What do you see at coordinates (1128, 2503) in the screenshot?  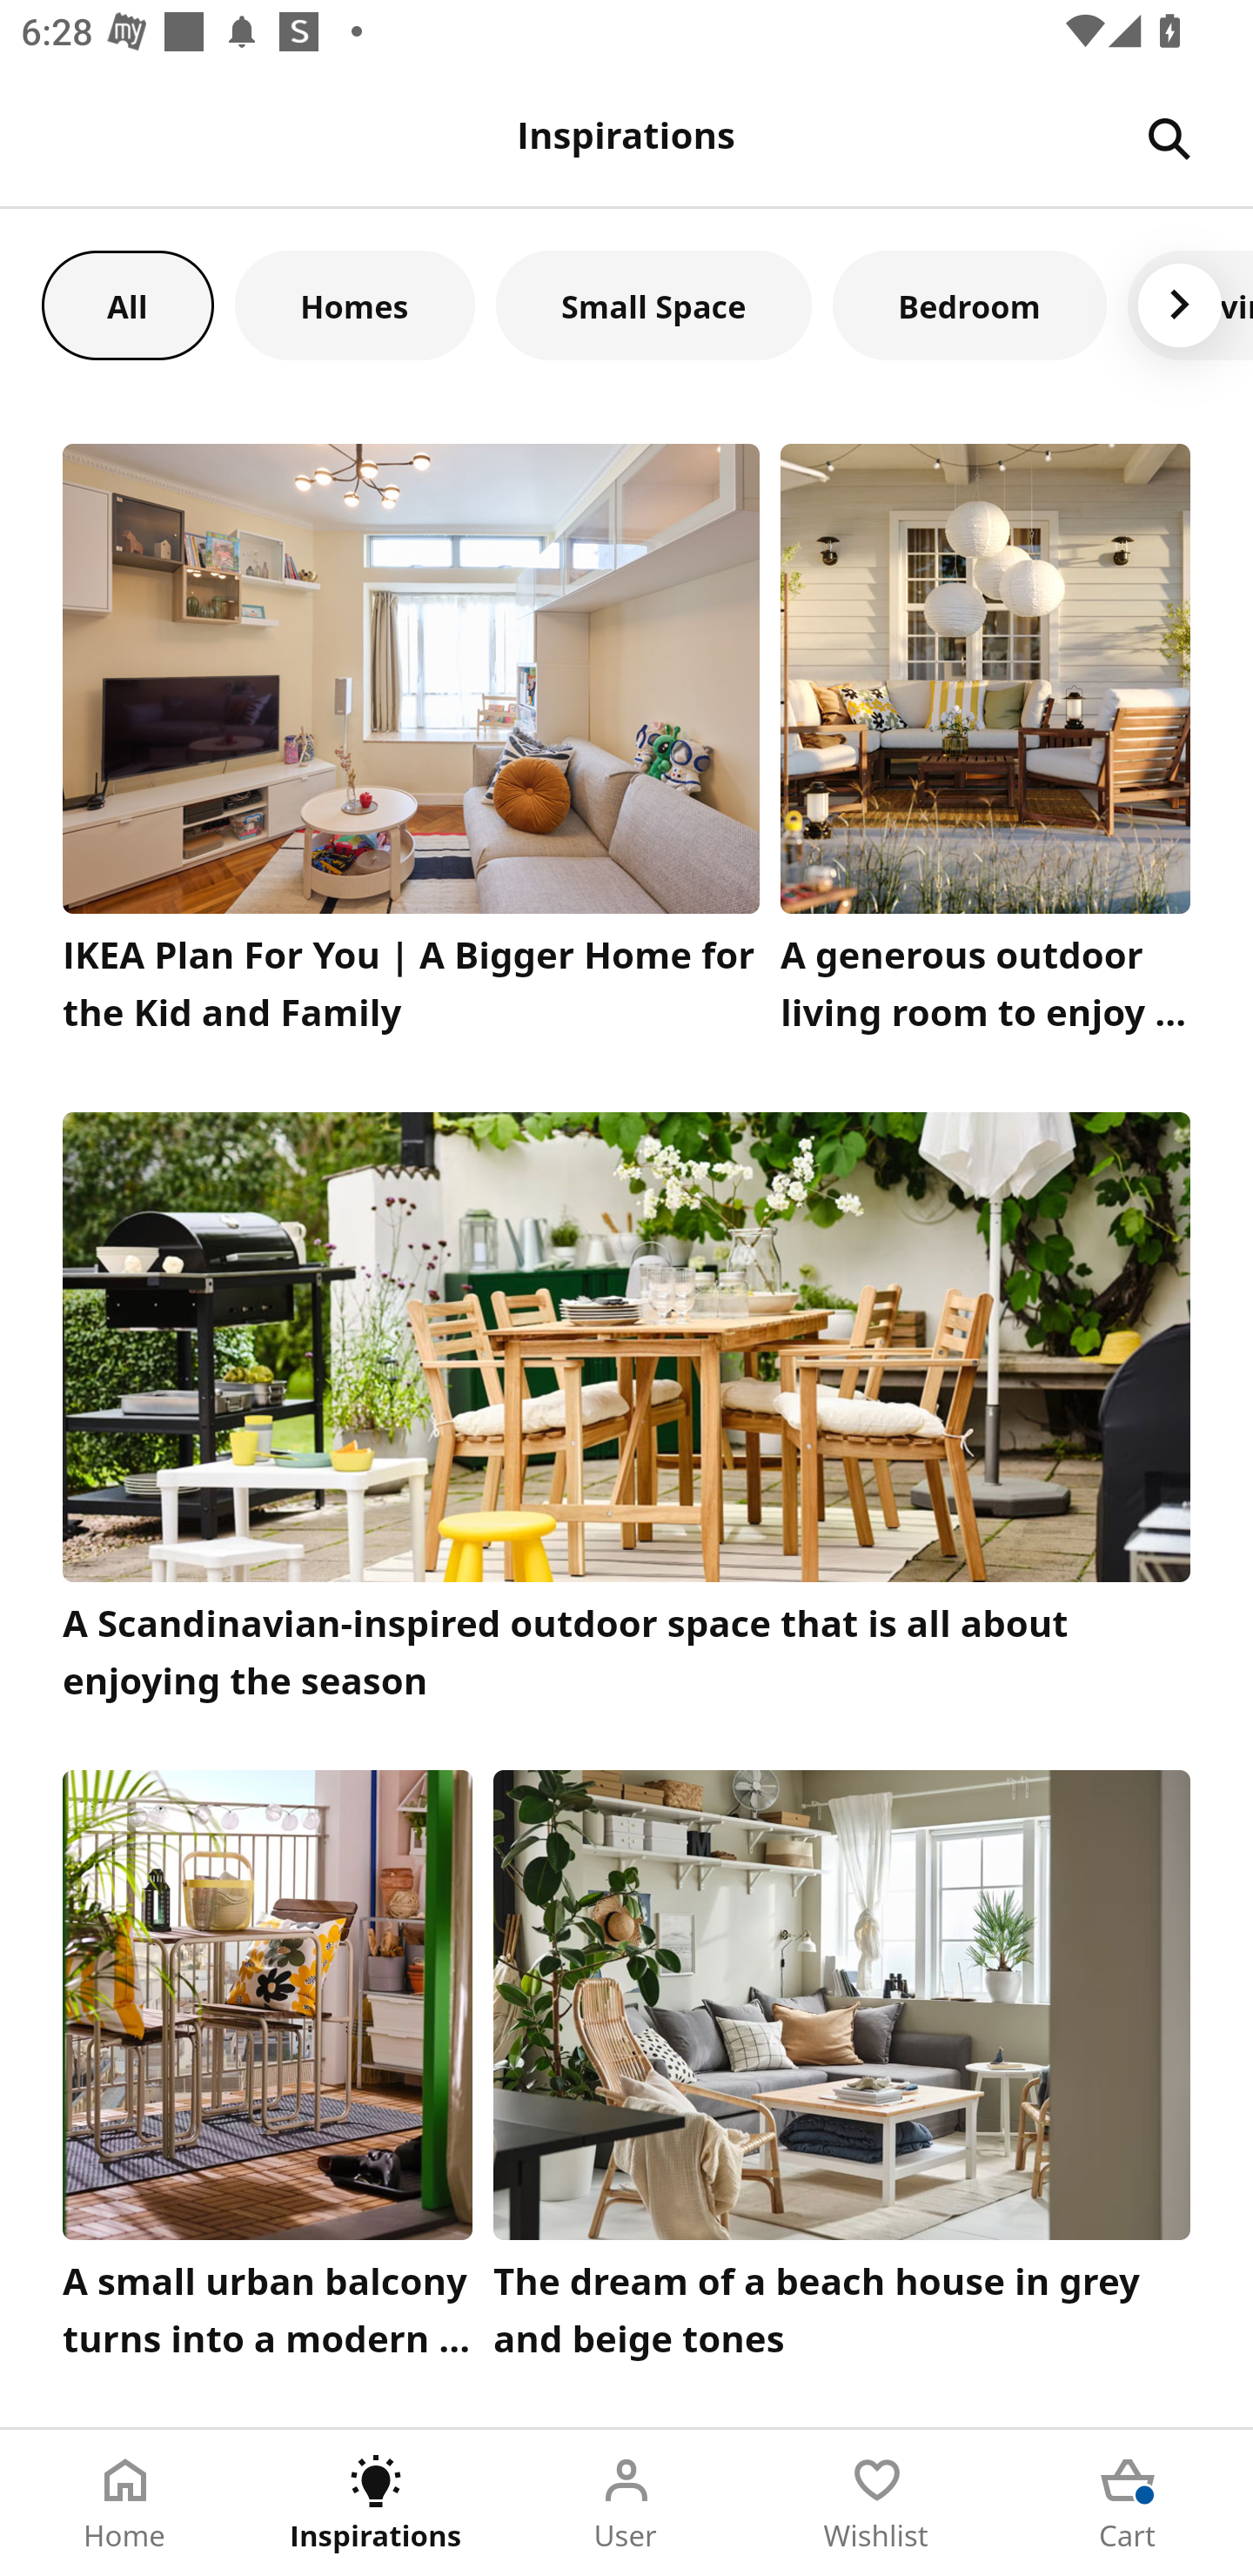 I see `Cart
Tab 5 of 5` at bounding box center [1128, 2503].